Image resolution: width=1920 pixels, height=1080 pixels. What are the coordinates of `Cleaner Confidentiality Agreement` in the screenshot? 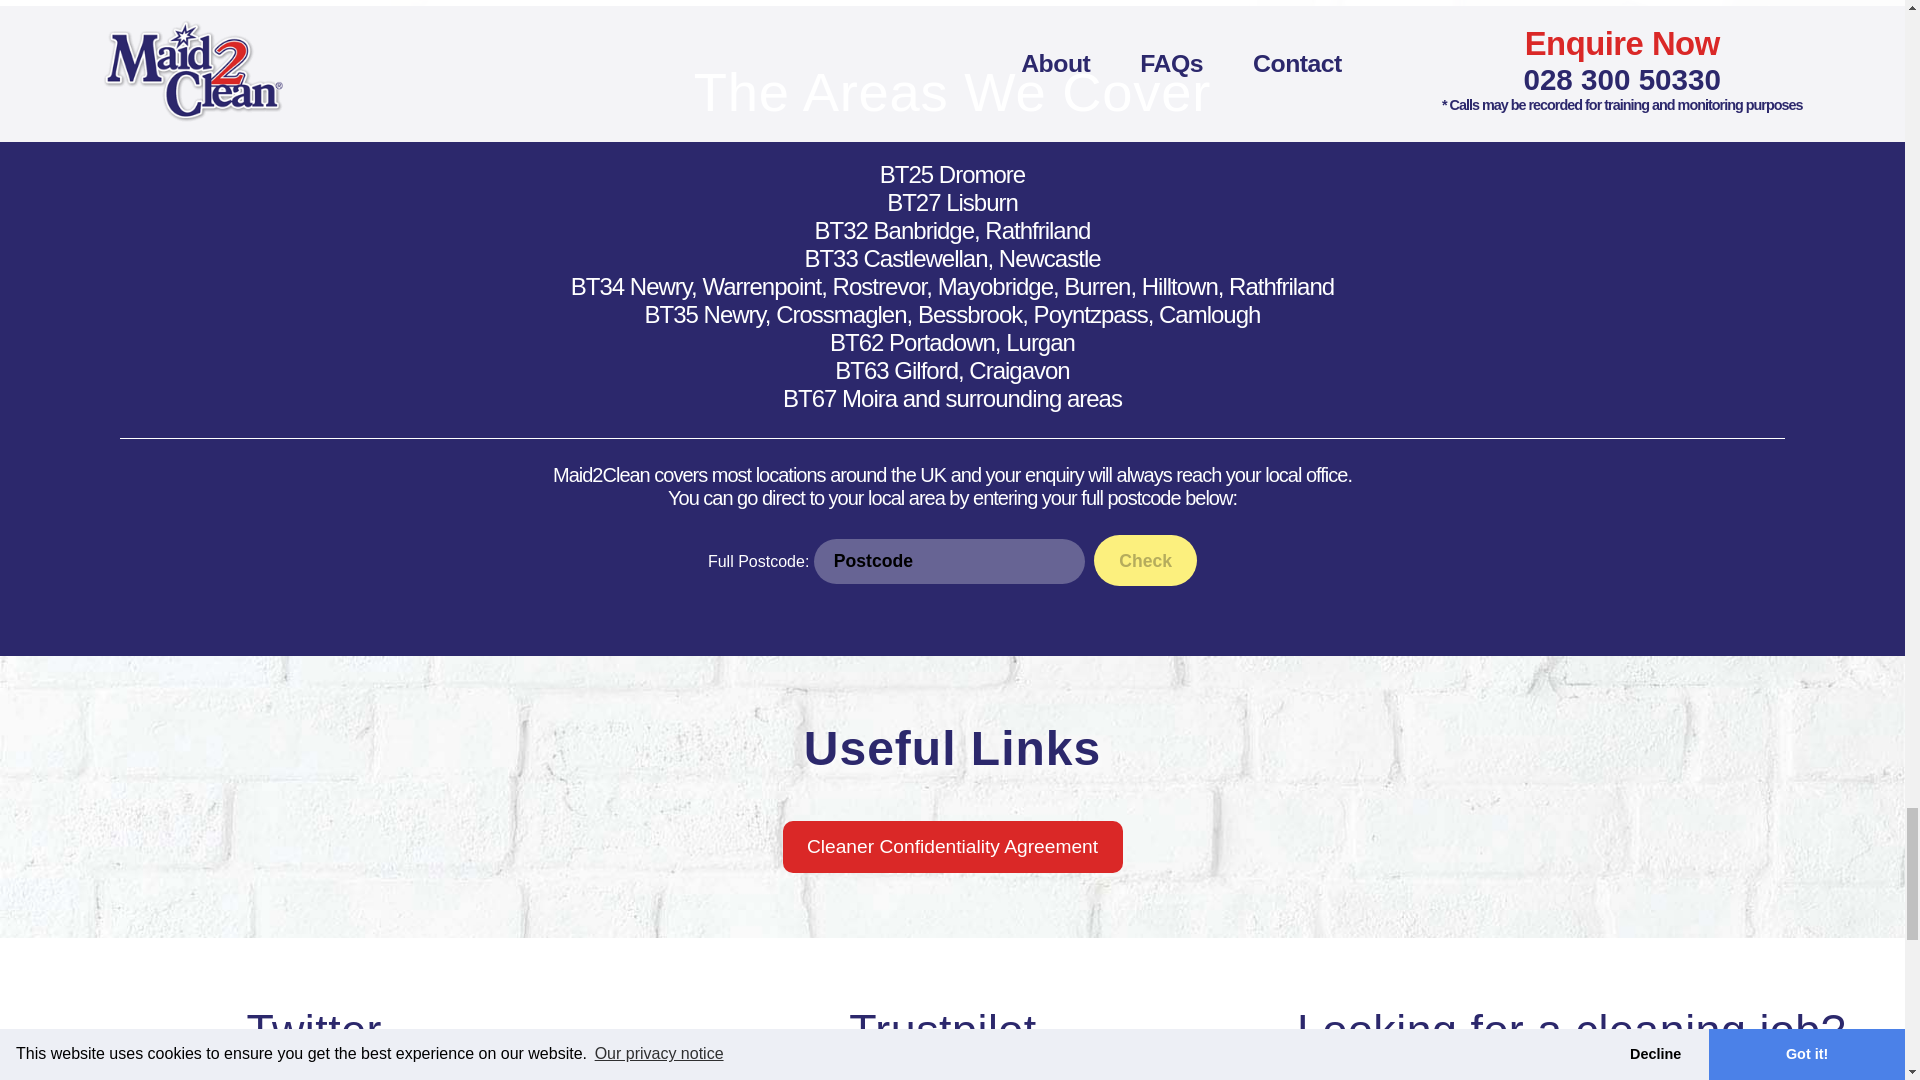 It's located at (951, 846).